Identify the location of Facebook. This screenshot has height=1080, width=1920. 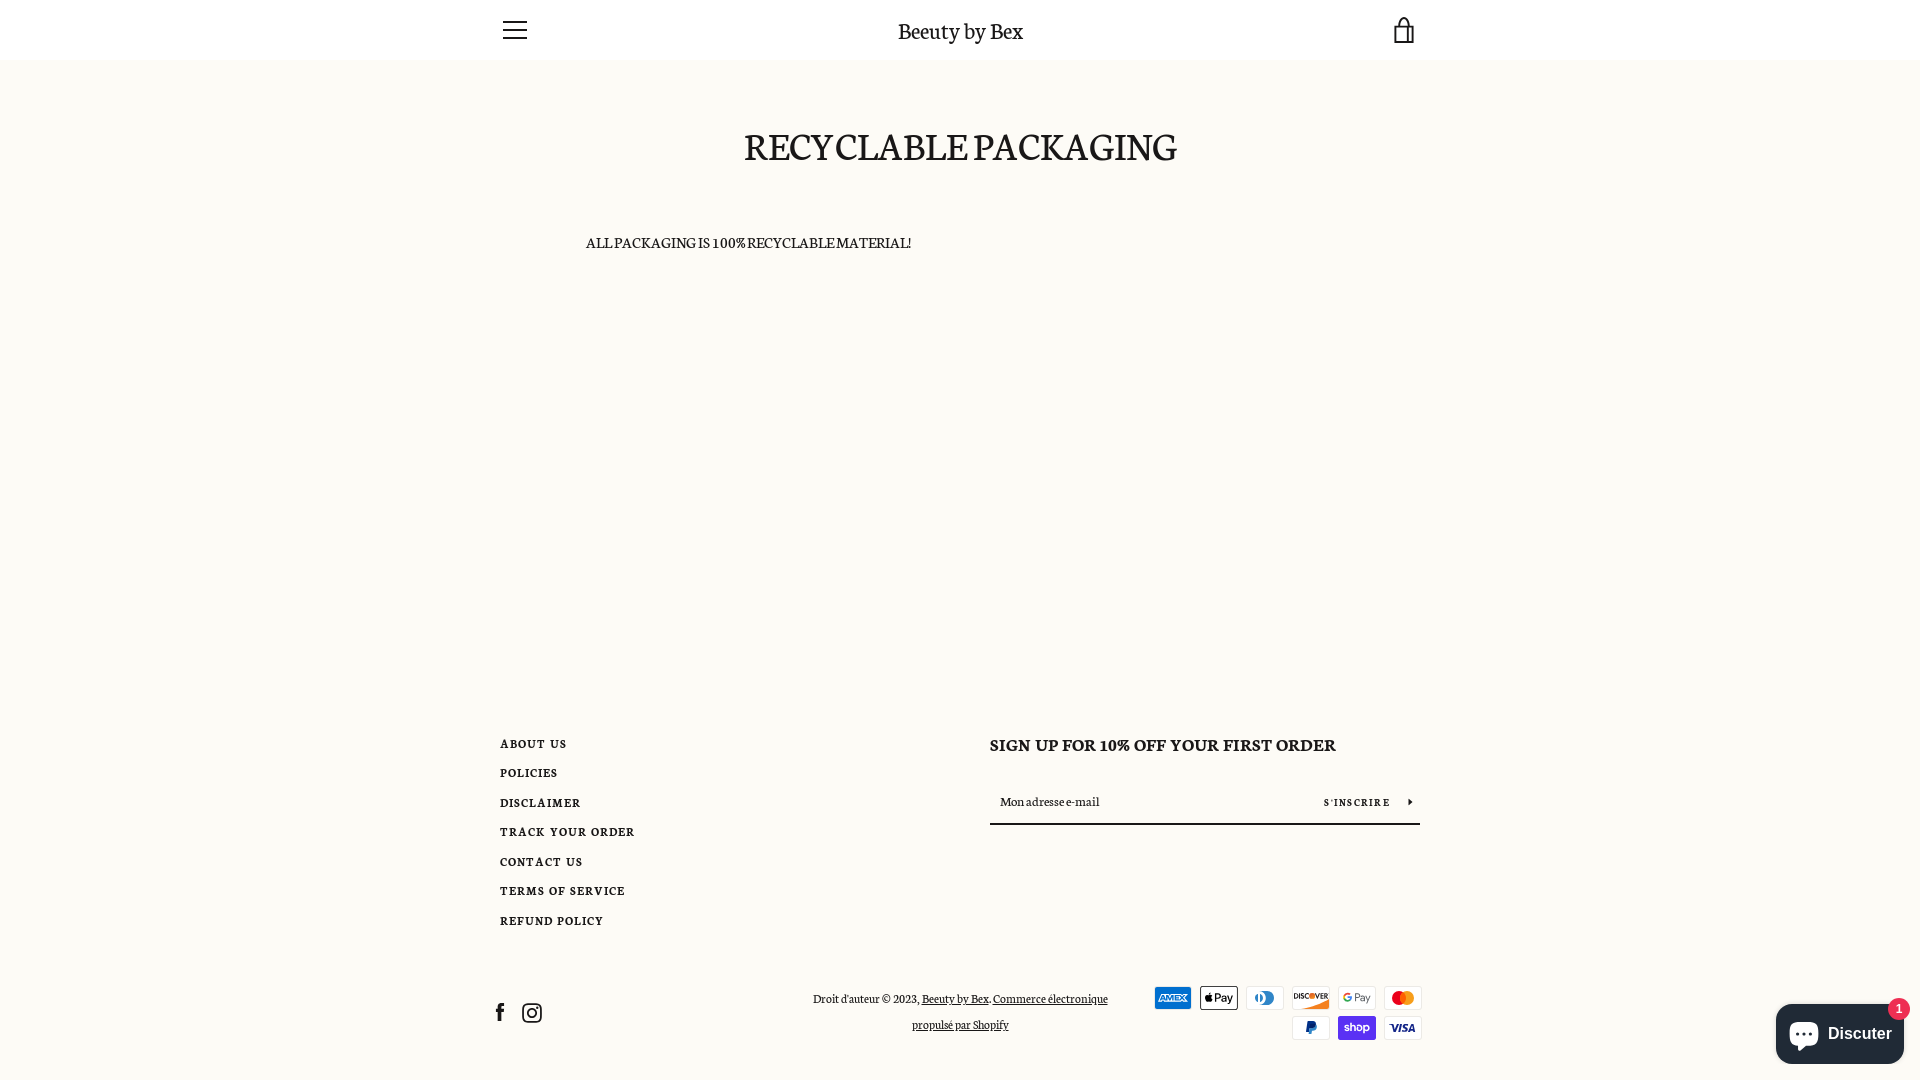
(500, 1010).